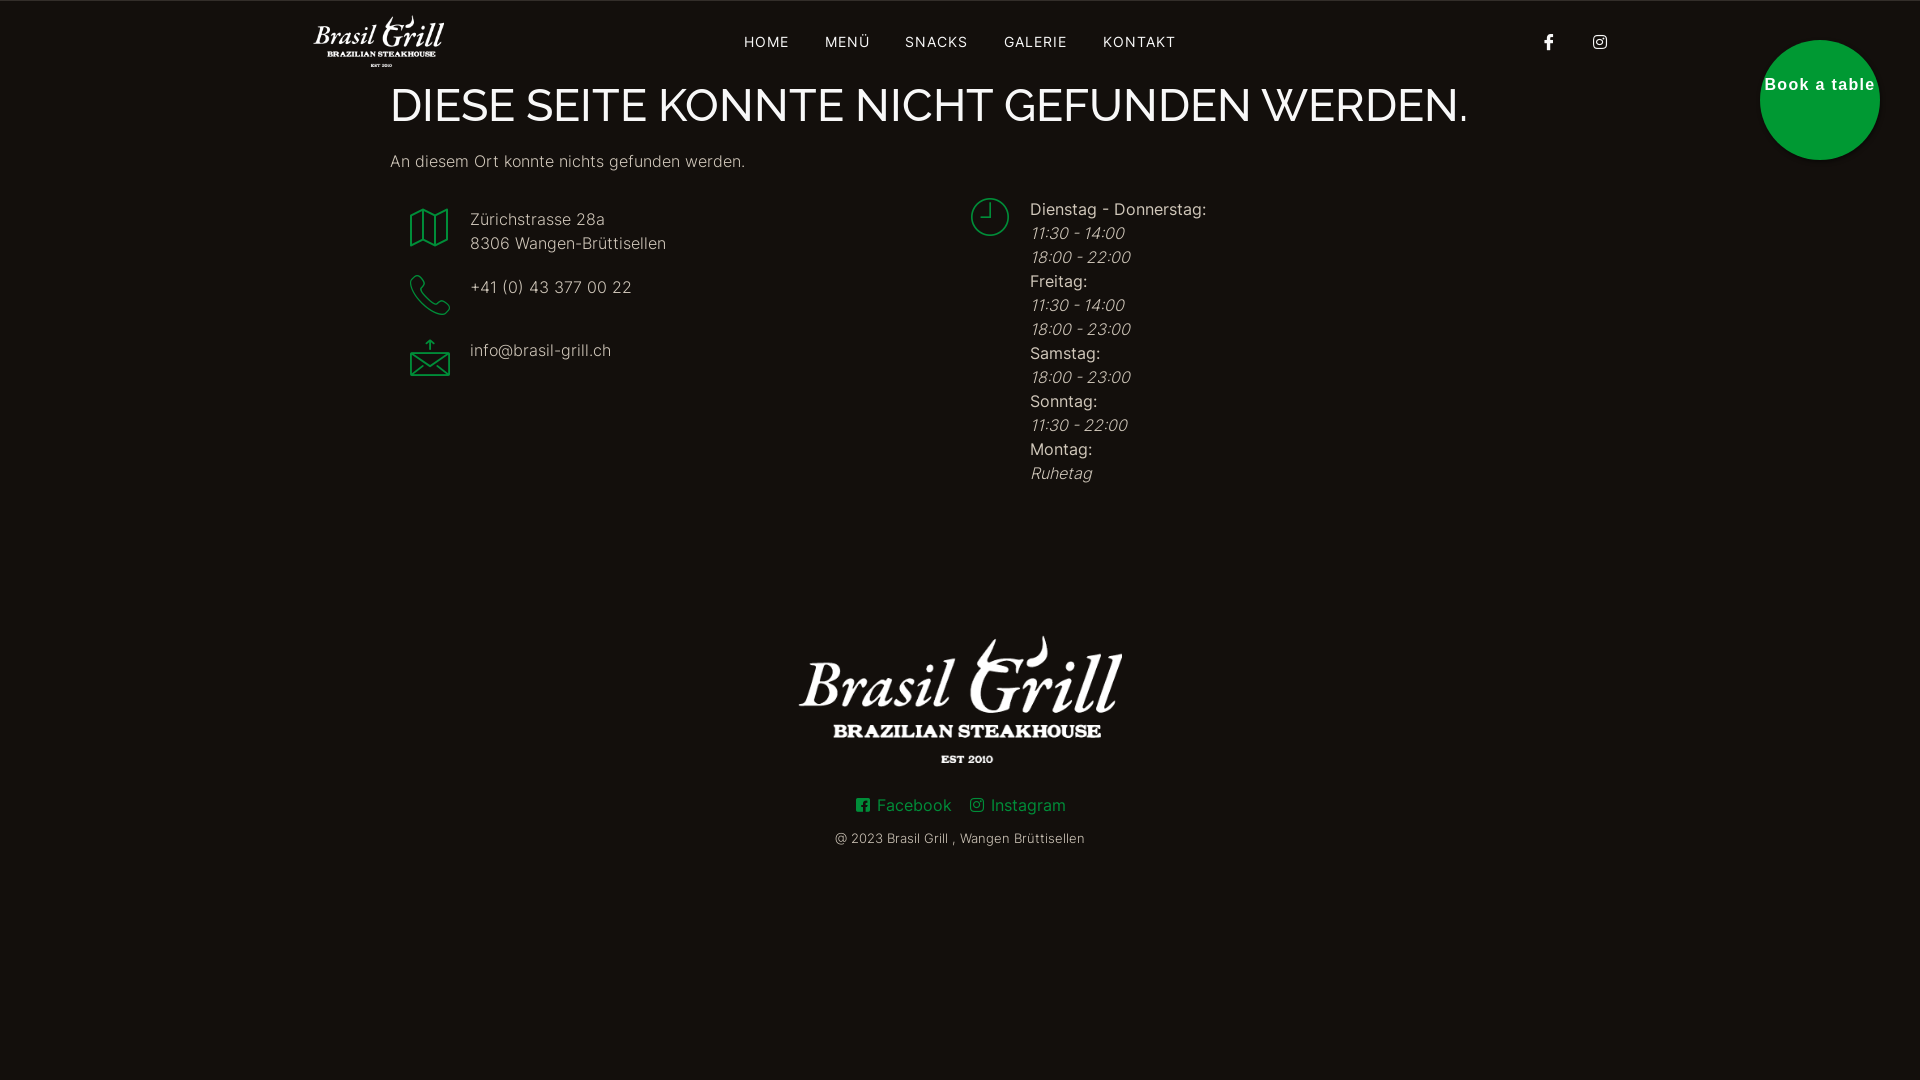 This screenshot has height=1080, width=1920. What do you see at coordinates (510, 360) in the screenshot?
I see `info@brasil-grill.ch` at bounding box center [510, 360].